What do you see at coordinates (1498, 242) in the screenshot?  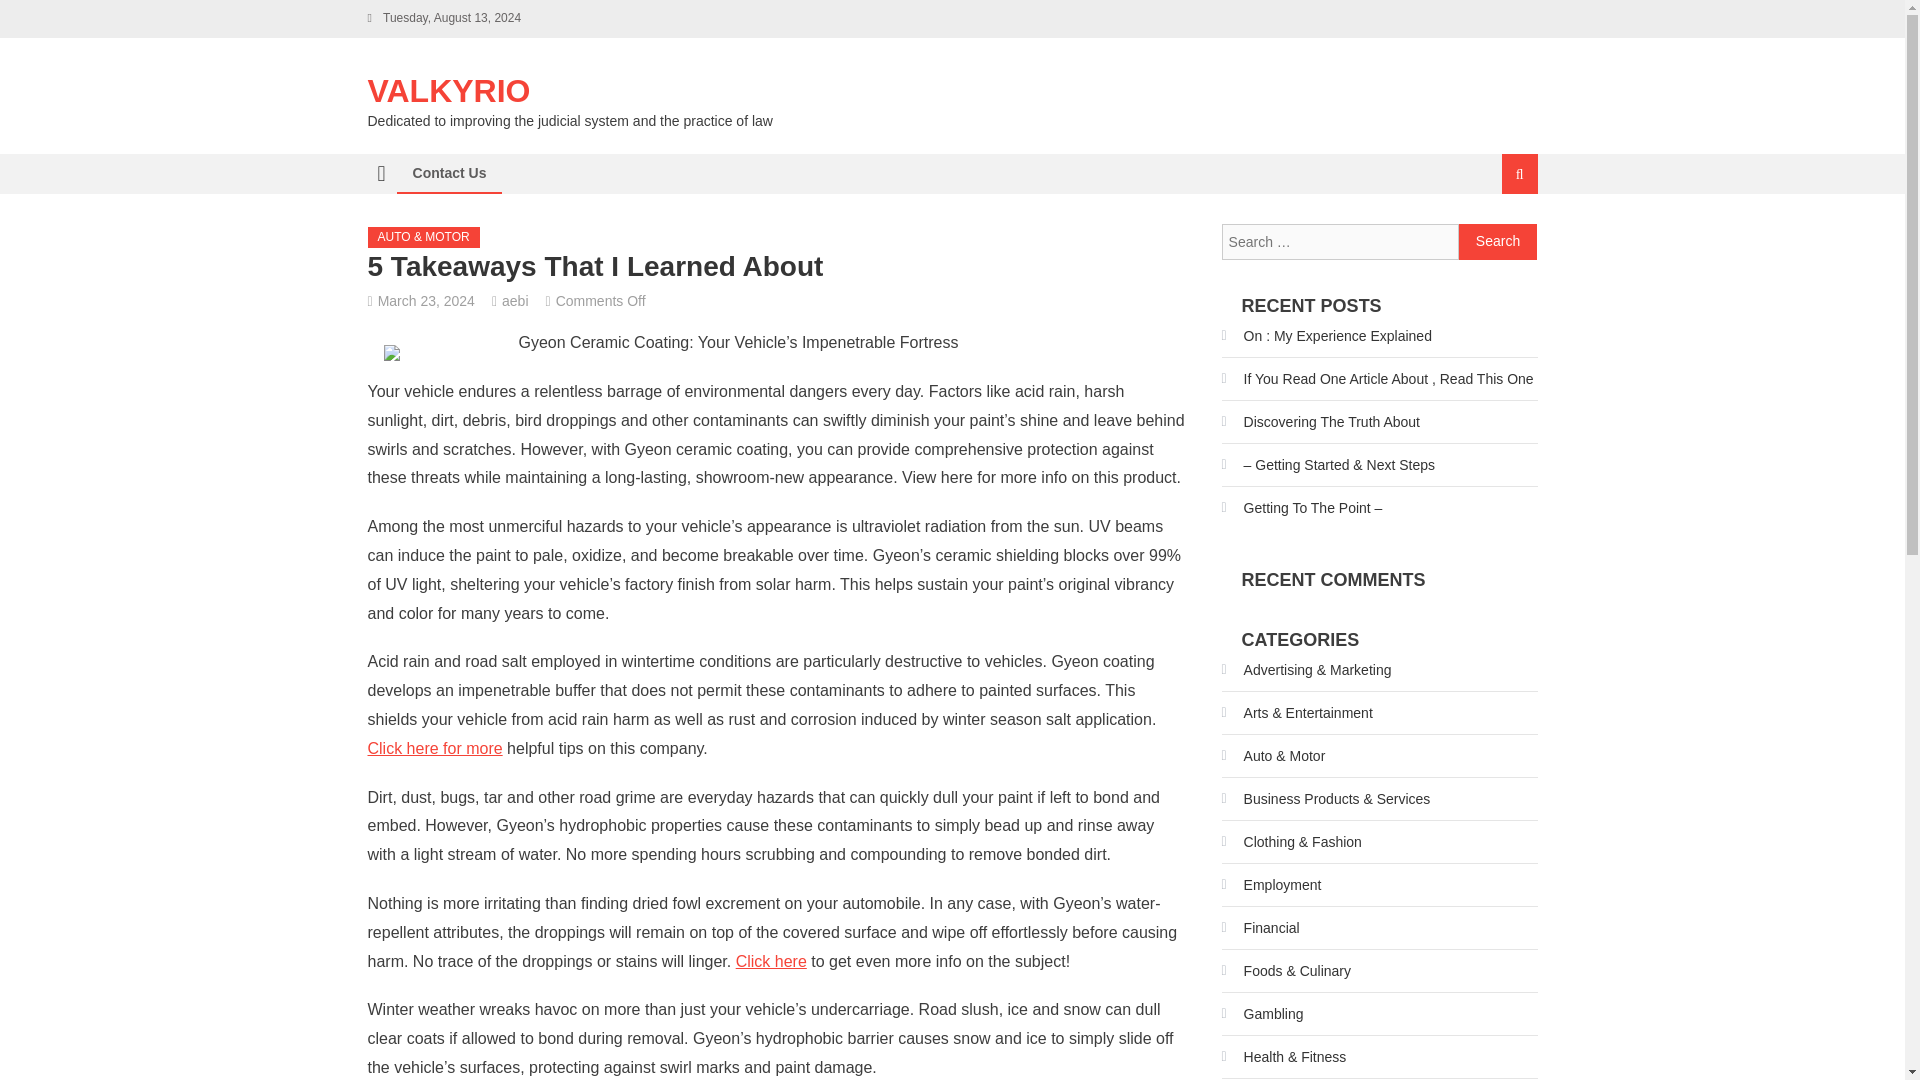 I see `Search` at bounding box center [1498, 242].